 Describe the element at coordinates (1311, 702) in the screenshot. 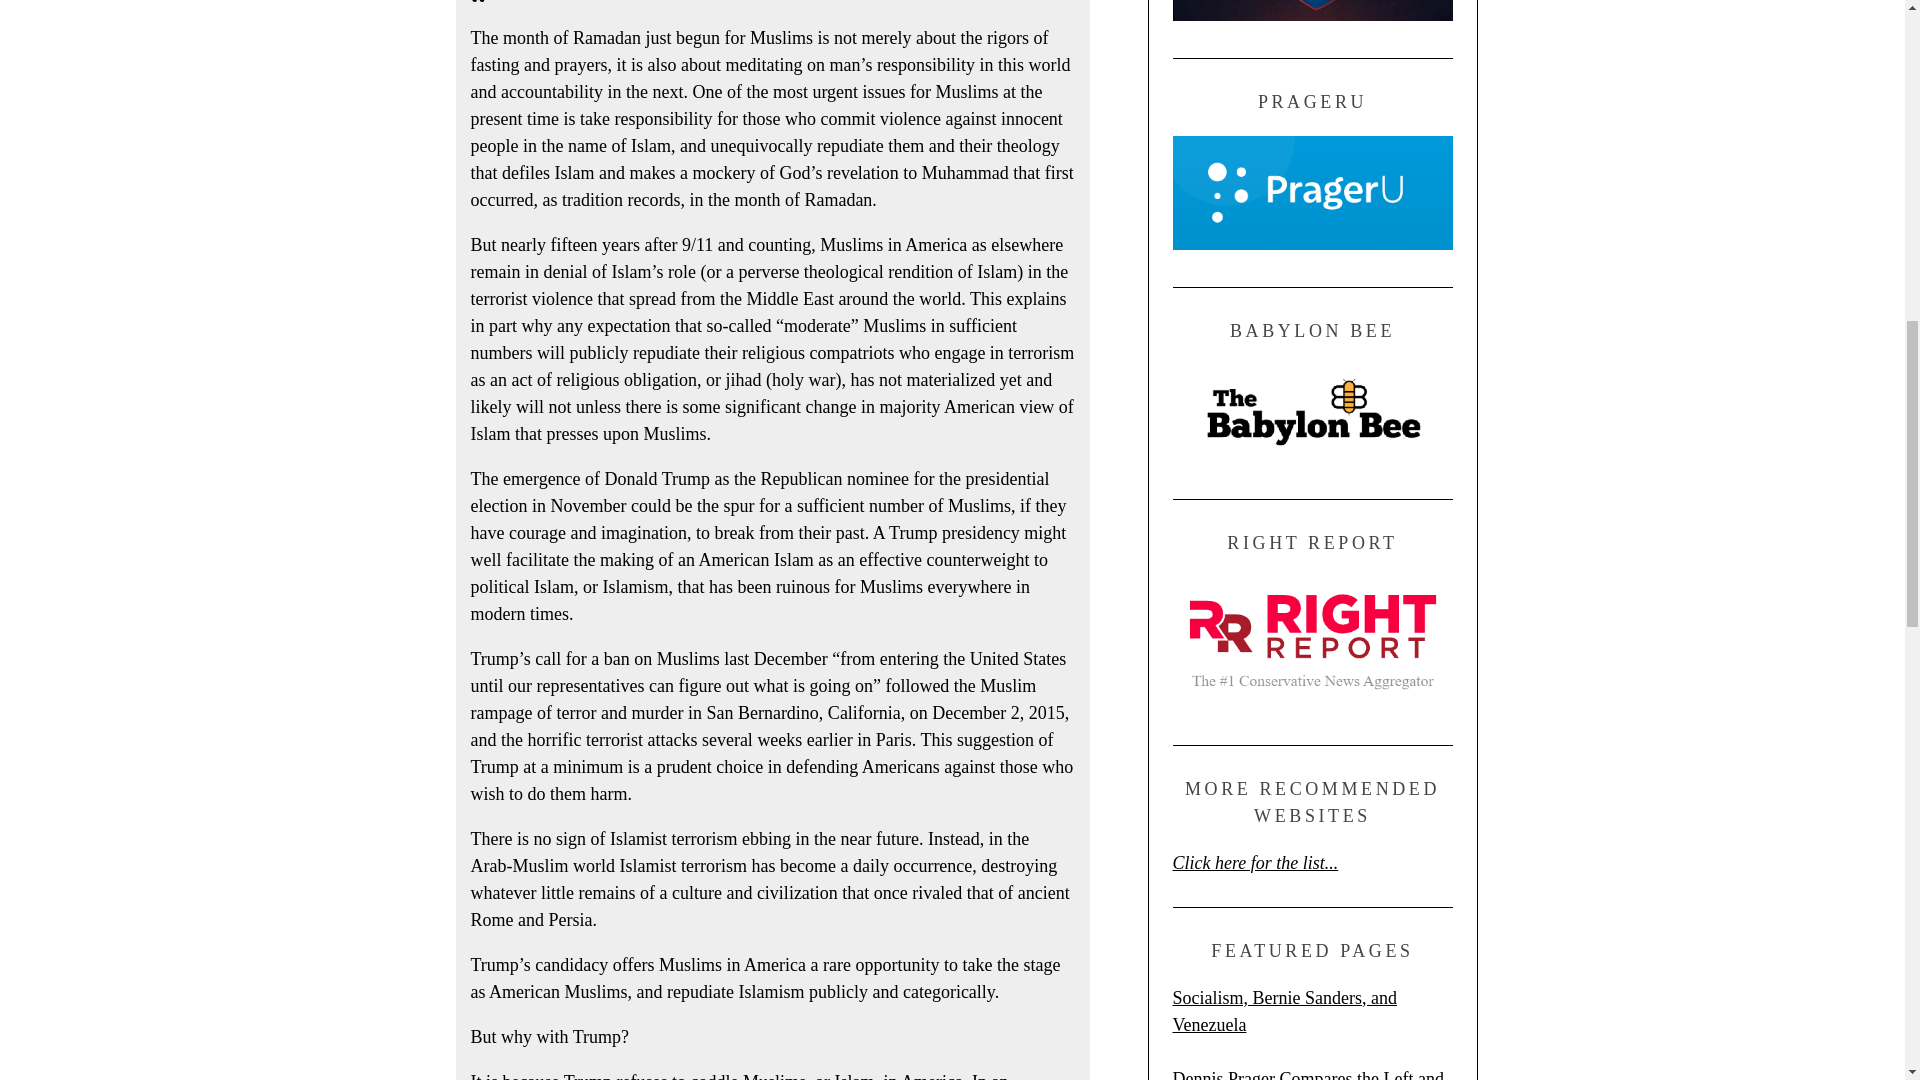

I see `Right Report` at that location.